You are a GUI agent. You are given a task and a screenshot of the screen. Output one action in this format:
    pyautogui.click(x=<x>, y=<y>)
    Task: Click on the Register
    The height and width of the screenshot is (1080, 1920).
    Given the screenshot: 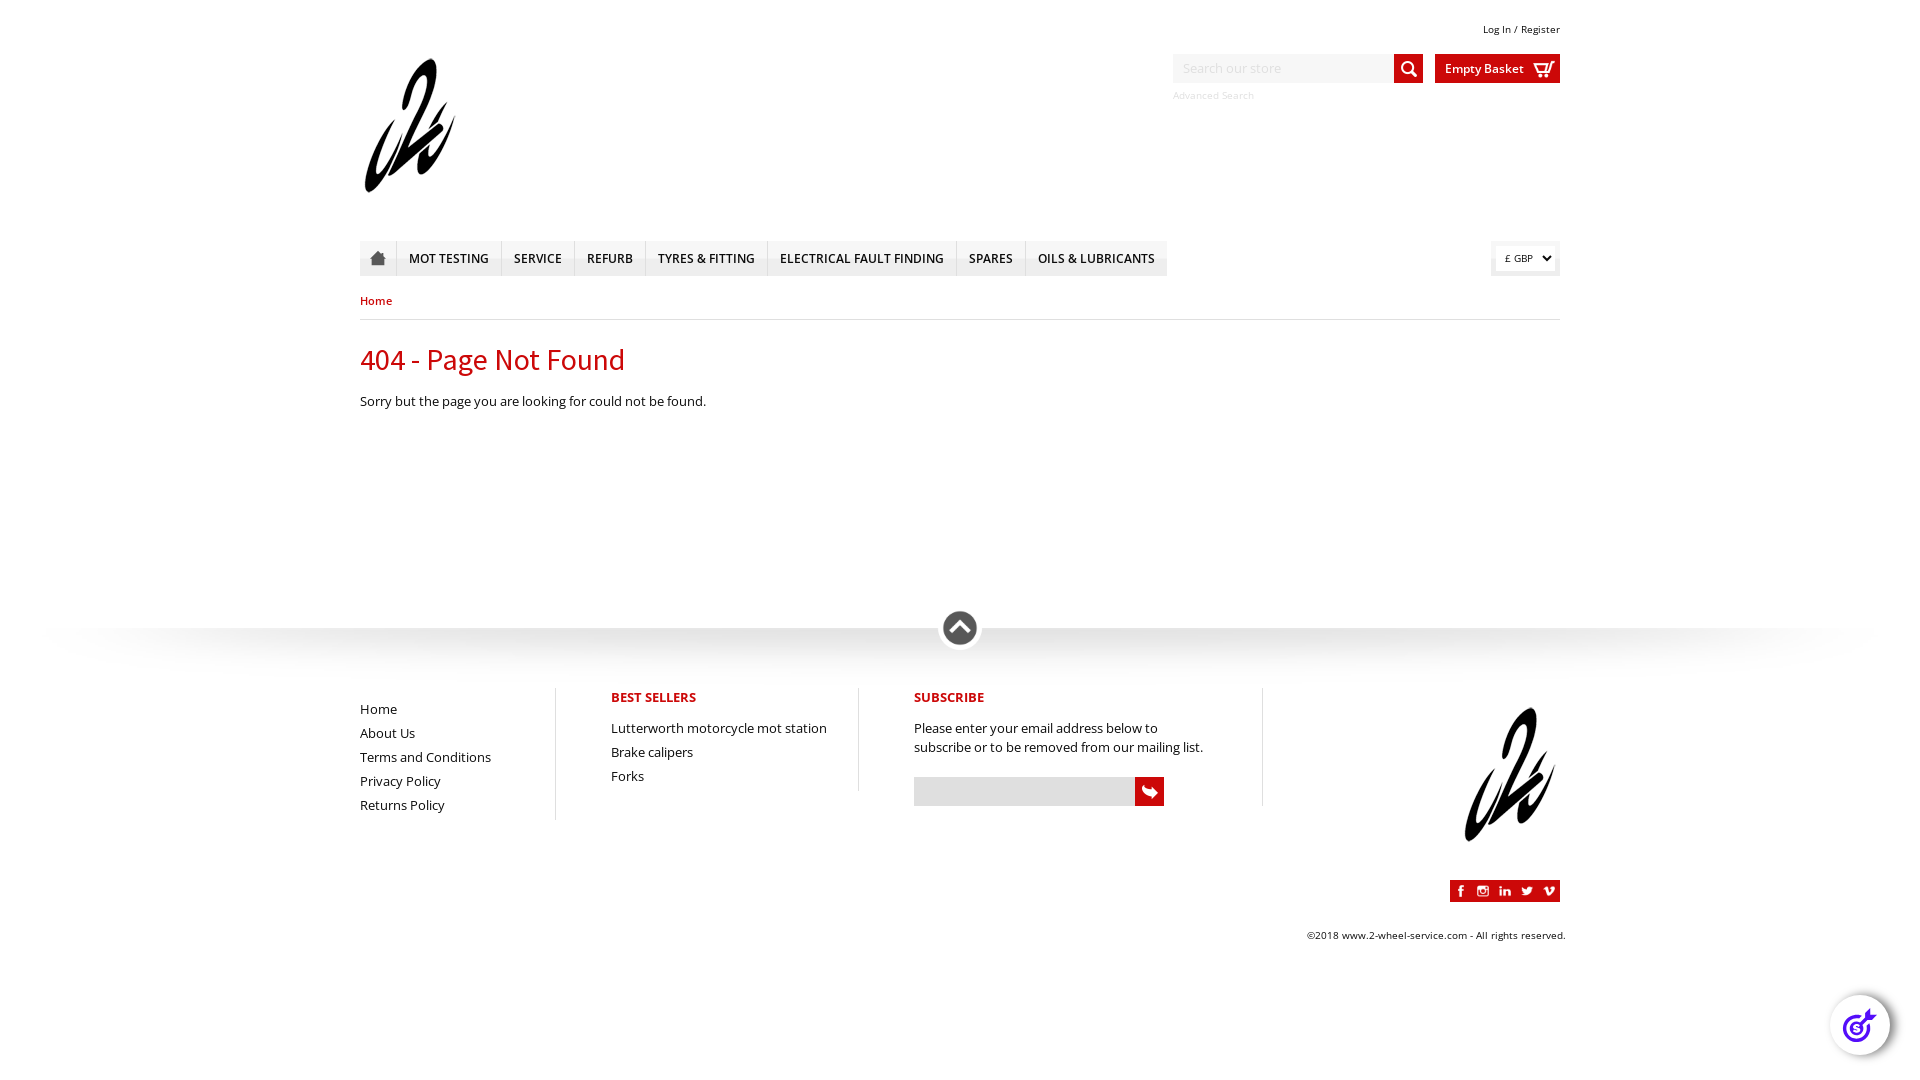 What is the action you would take?
    pyautogui.click(x=1540, y=29)
    